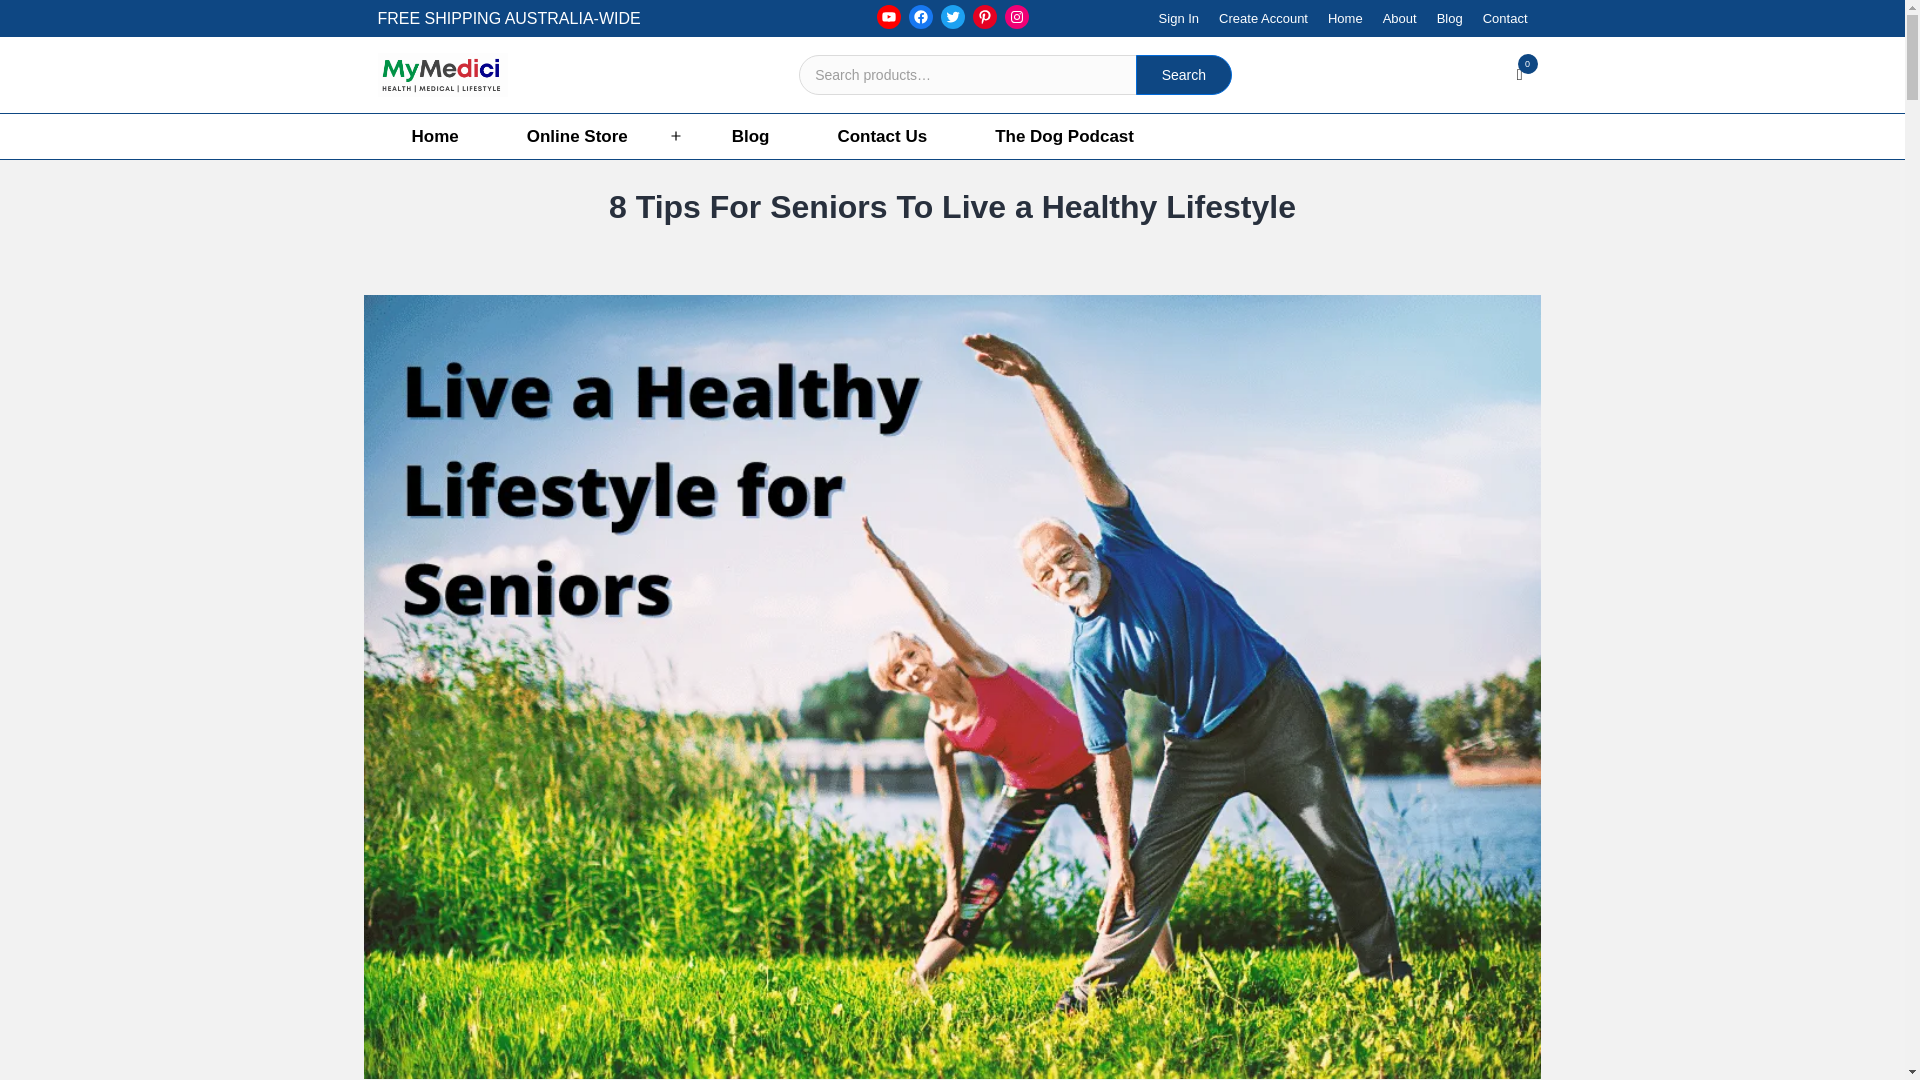  Describe the element at coordinates (1500, 18) in the screenshot. I see `Contact` at that location.